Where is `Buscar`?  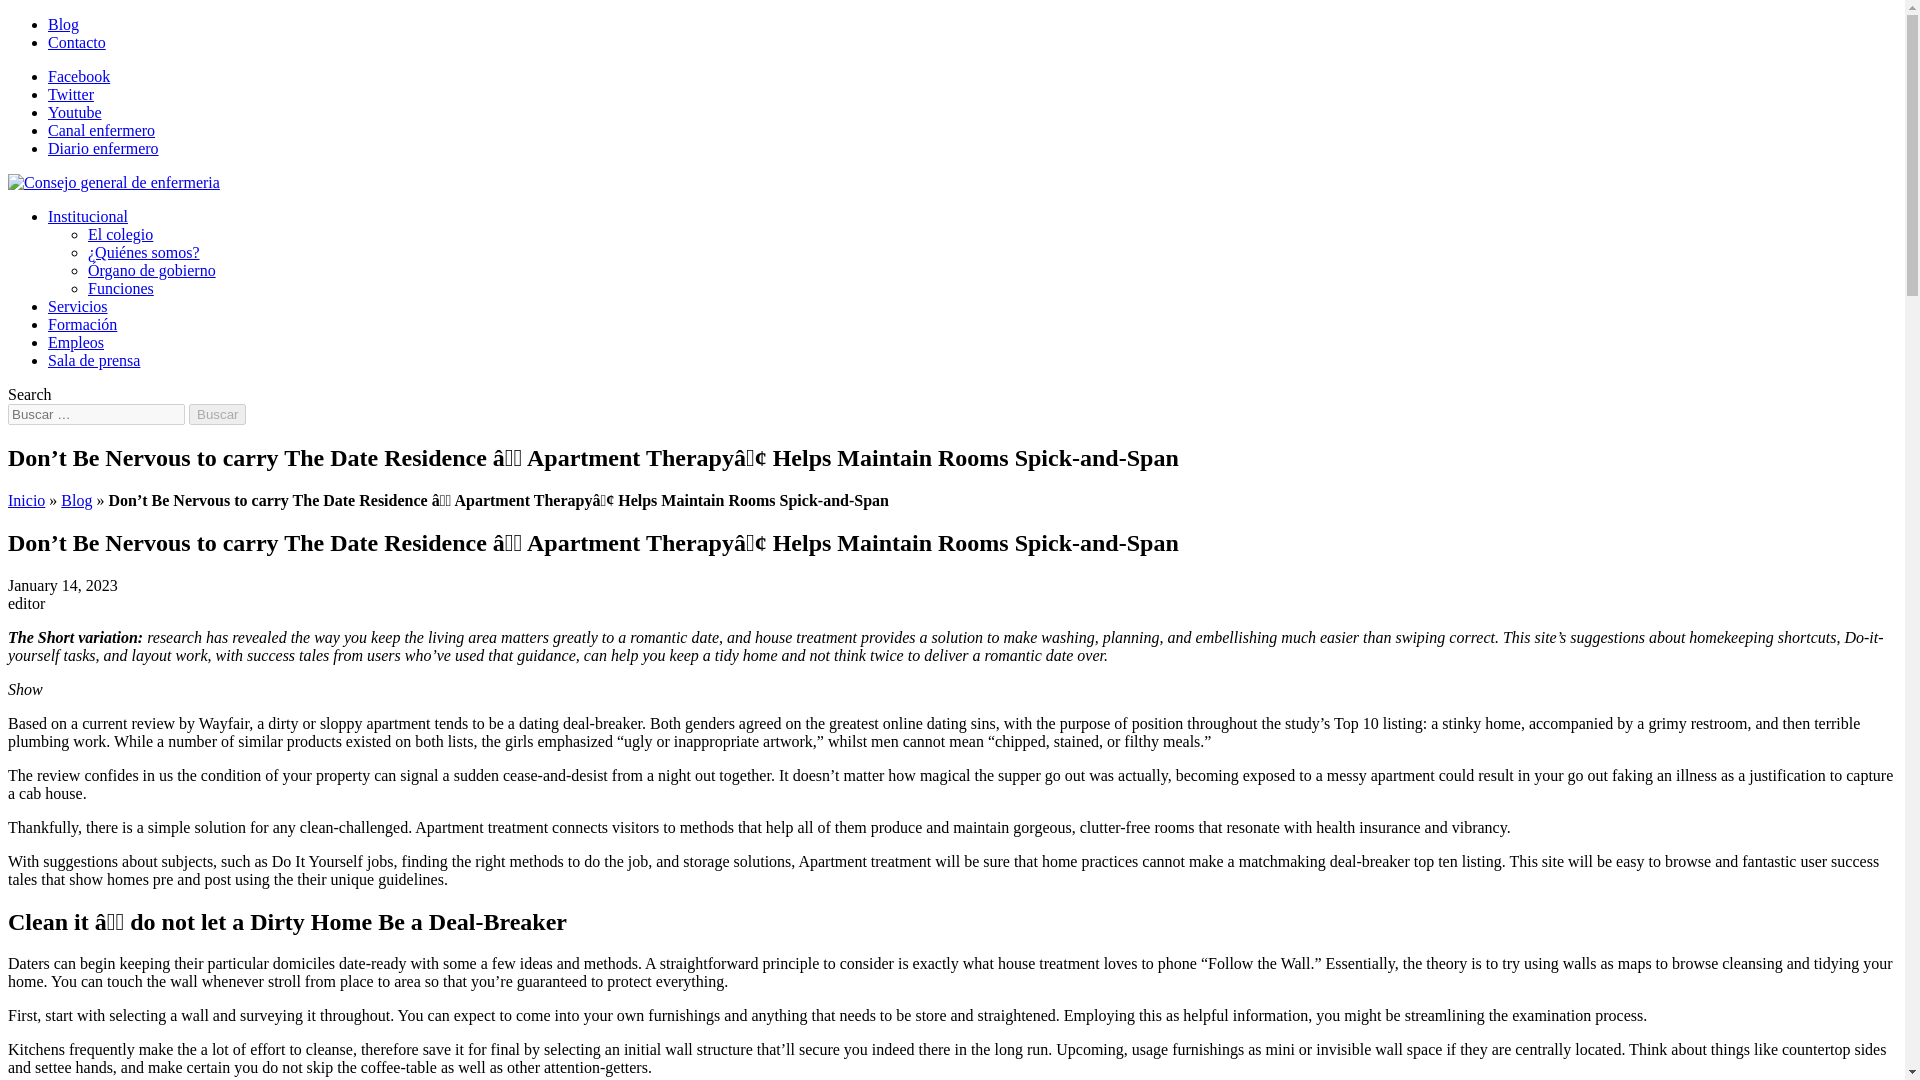 Buscar is located at coordinates (216, 414).